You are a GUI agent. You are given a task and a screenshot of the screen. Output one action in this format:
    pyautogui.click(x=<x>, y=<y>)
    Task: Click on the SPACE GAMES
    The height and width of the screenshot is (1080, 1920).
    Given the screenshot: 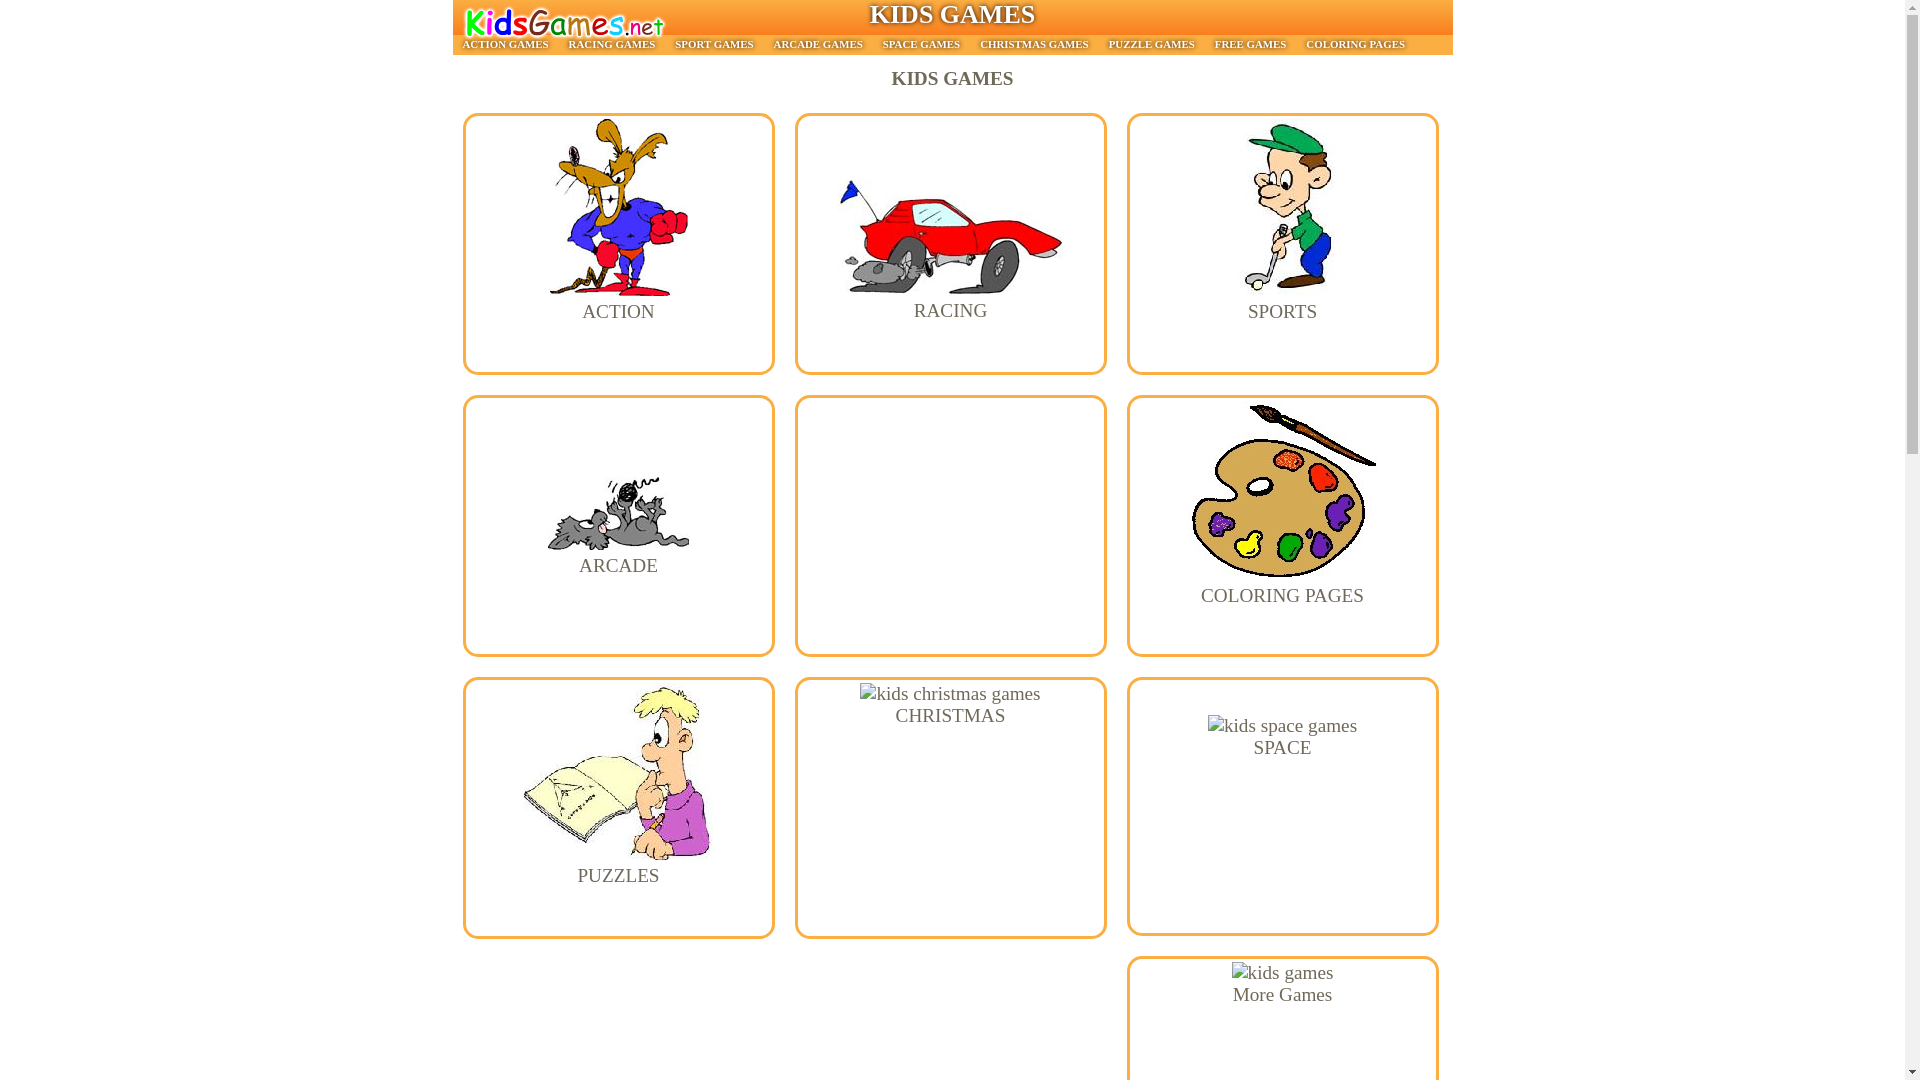 What is the action you would take?
    pyautogui.click(x=921, y=44)
    